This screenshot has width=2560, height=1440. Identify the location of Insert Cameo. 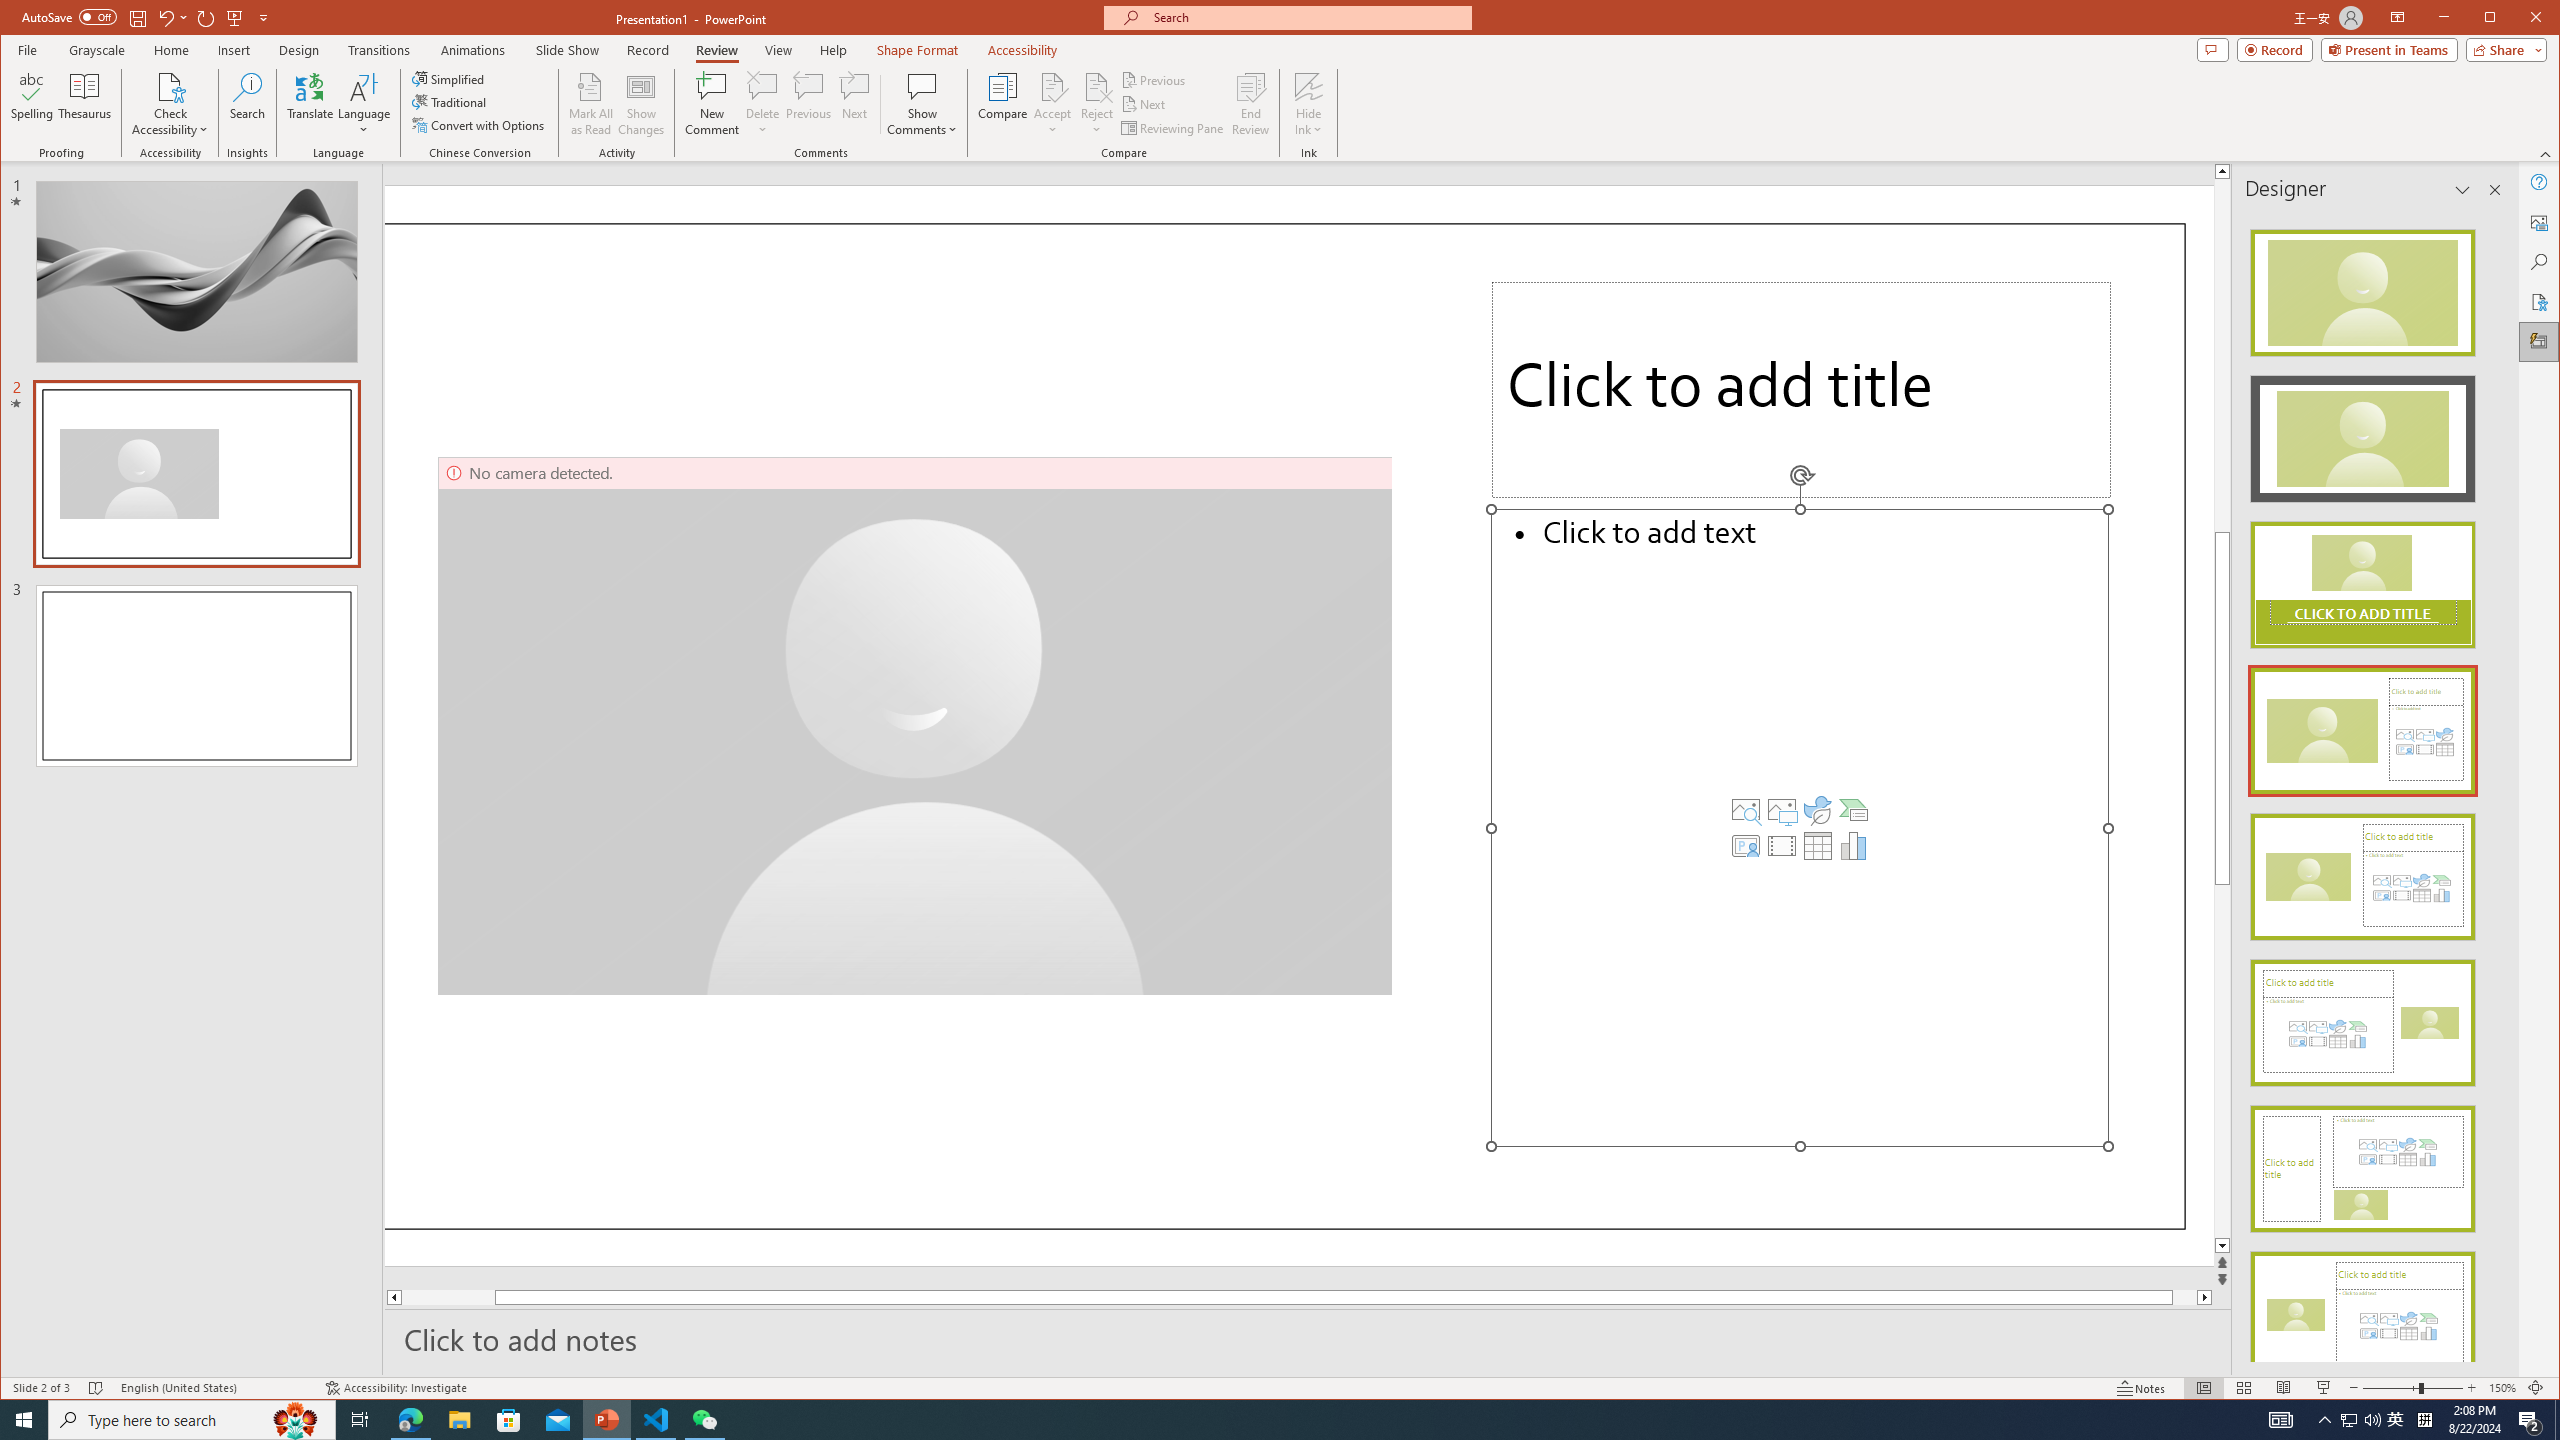
(1746, 846).